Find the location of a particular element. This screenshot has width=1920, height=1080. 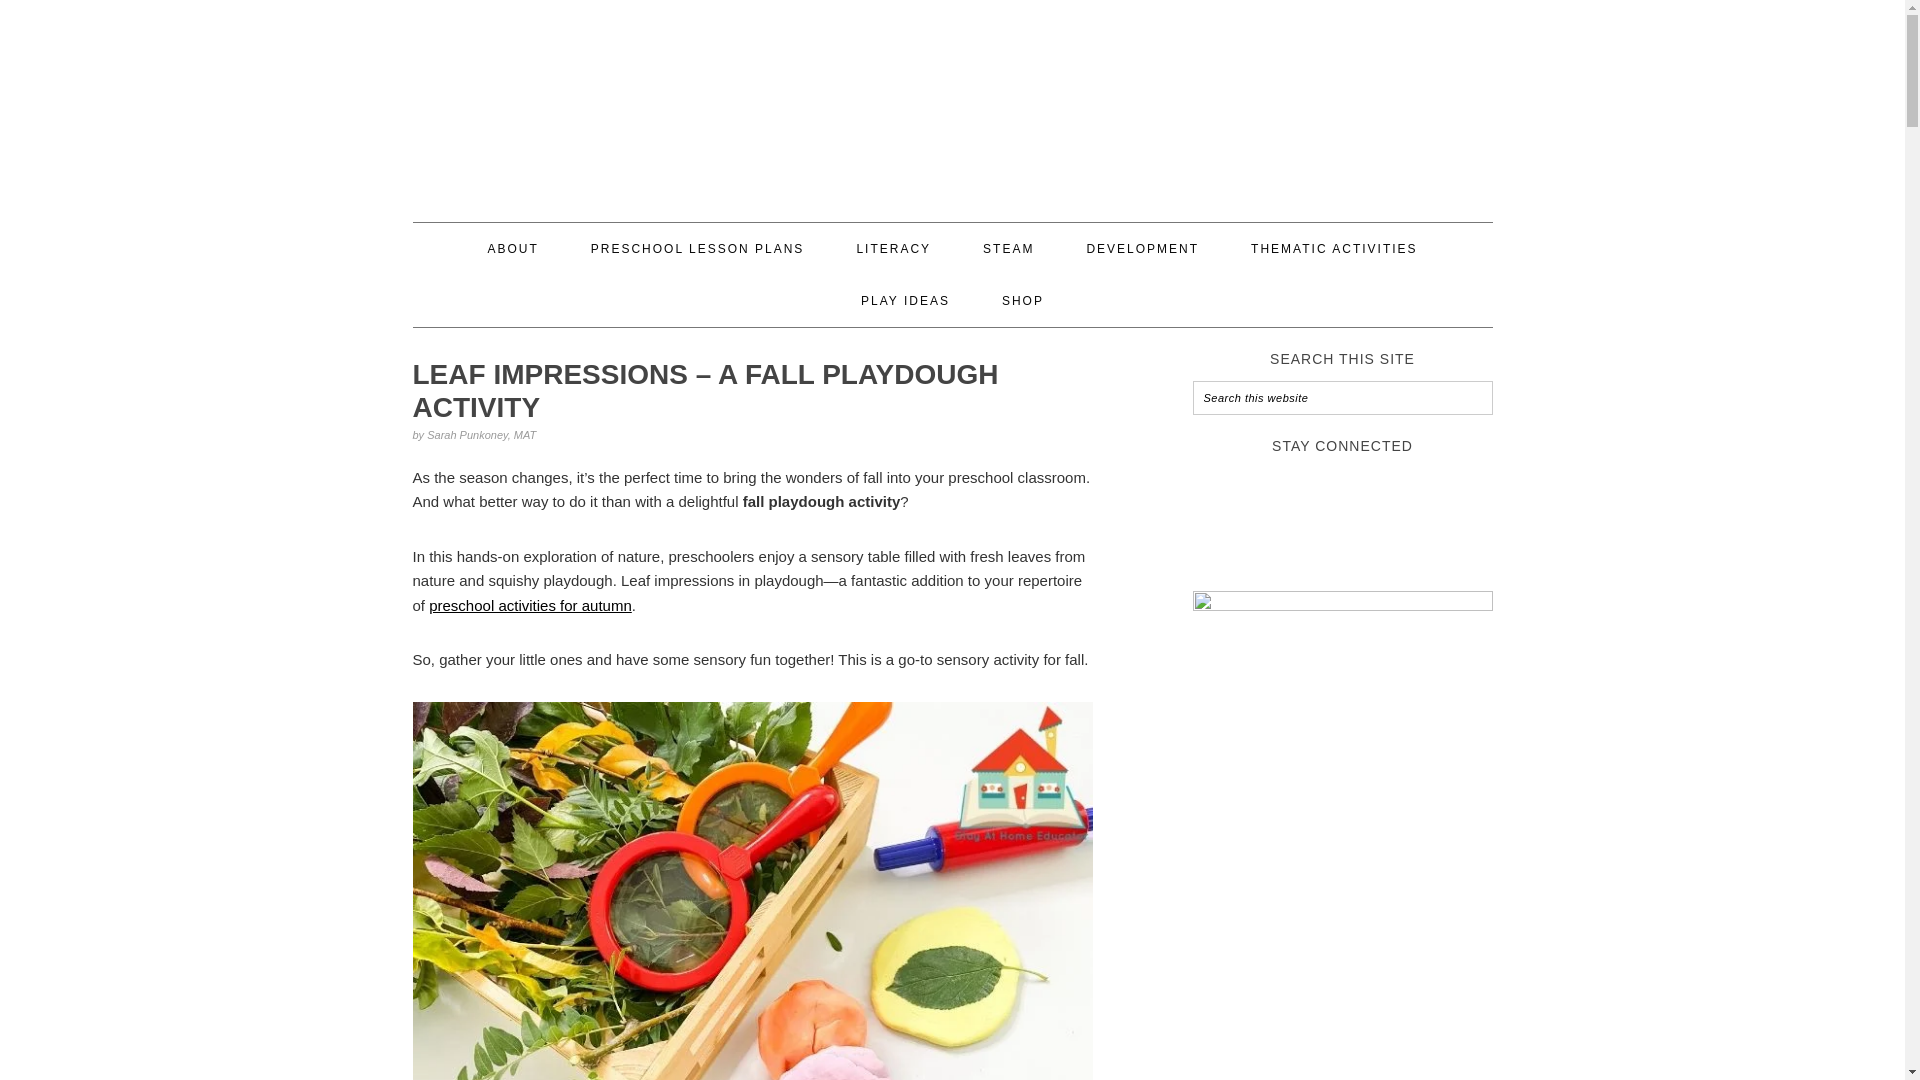

STAY AT HOME EDUCATOR is located at coordinates (952, 102).